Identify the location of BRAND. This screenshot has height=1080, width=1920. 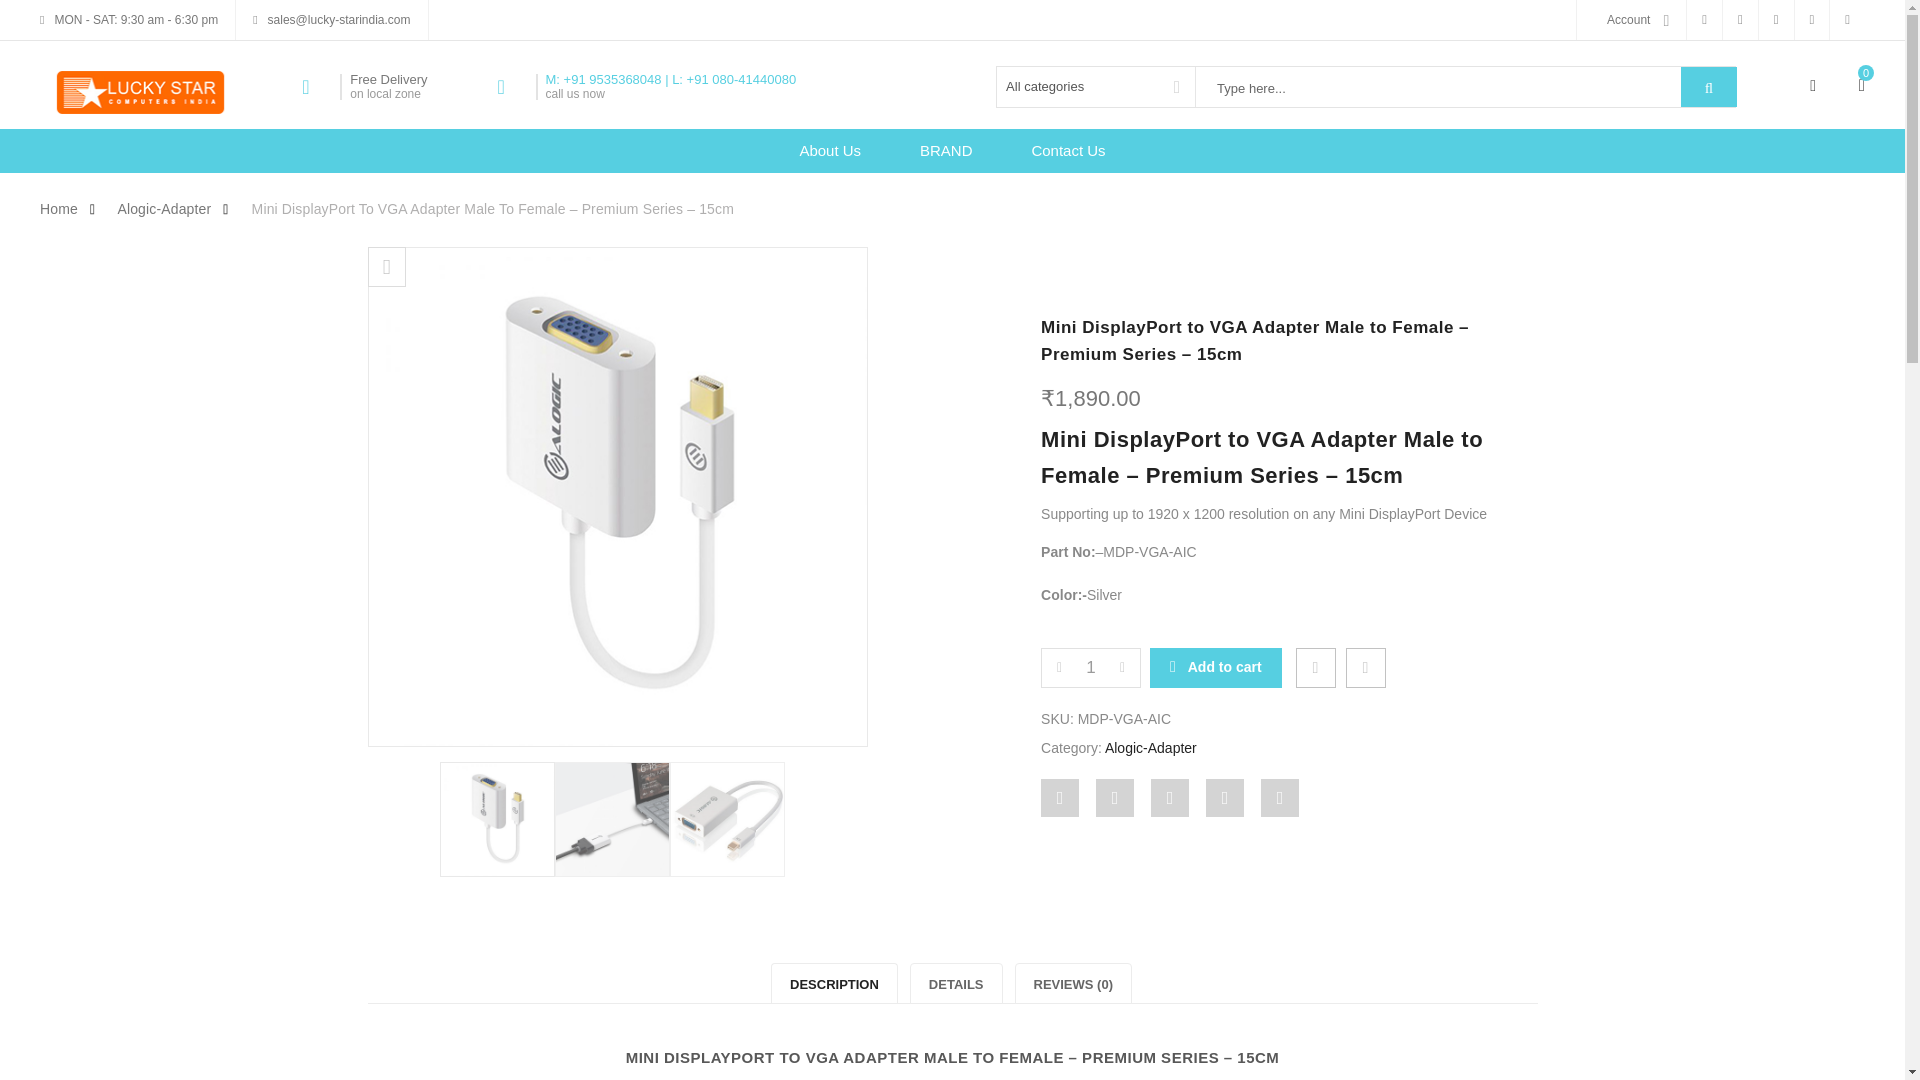
(946, 150).